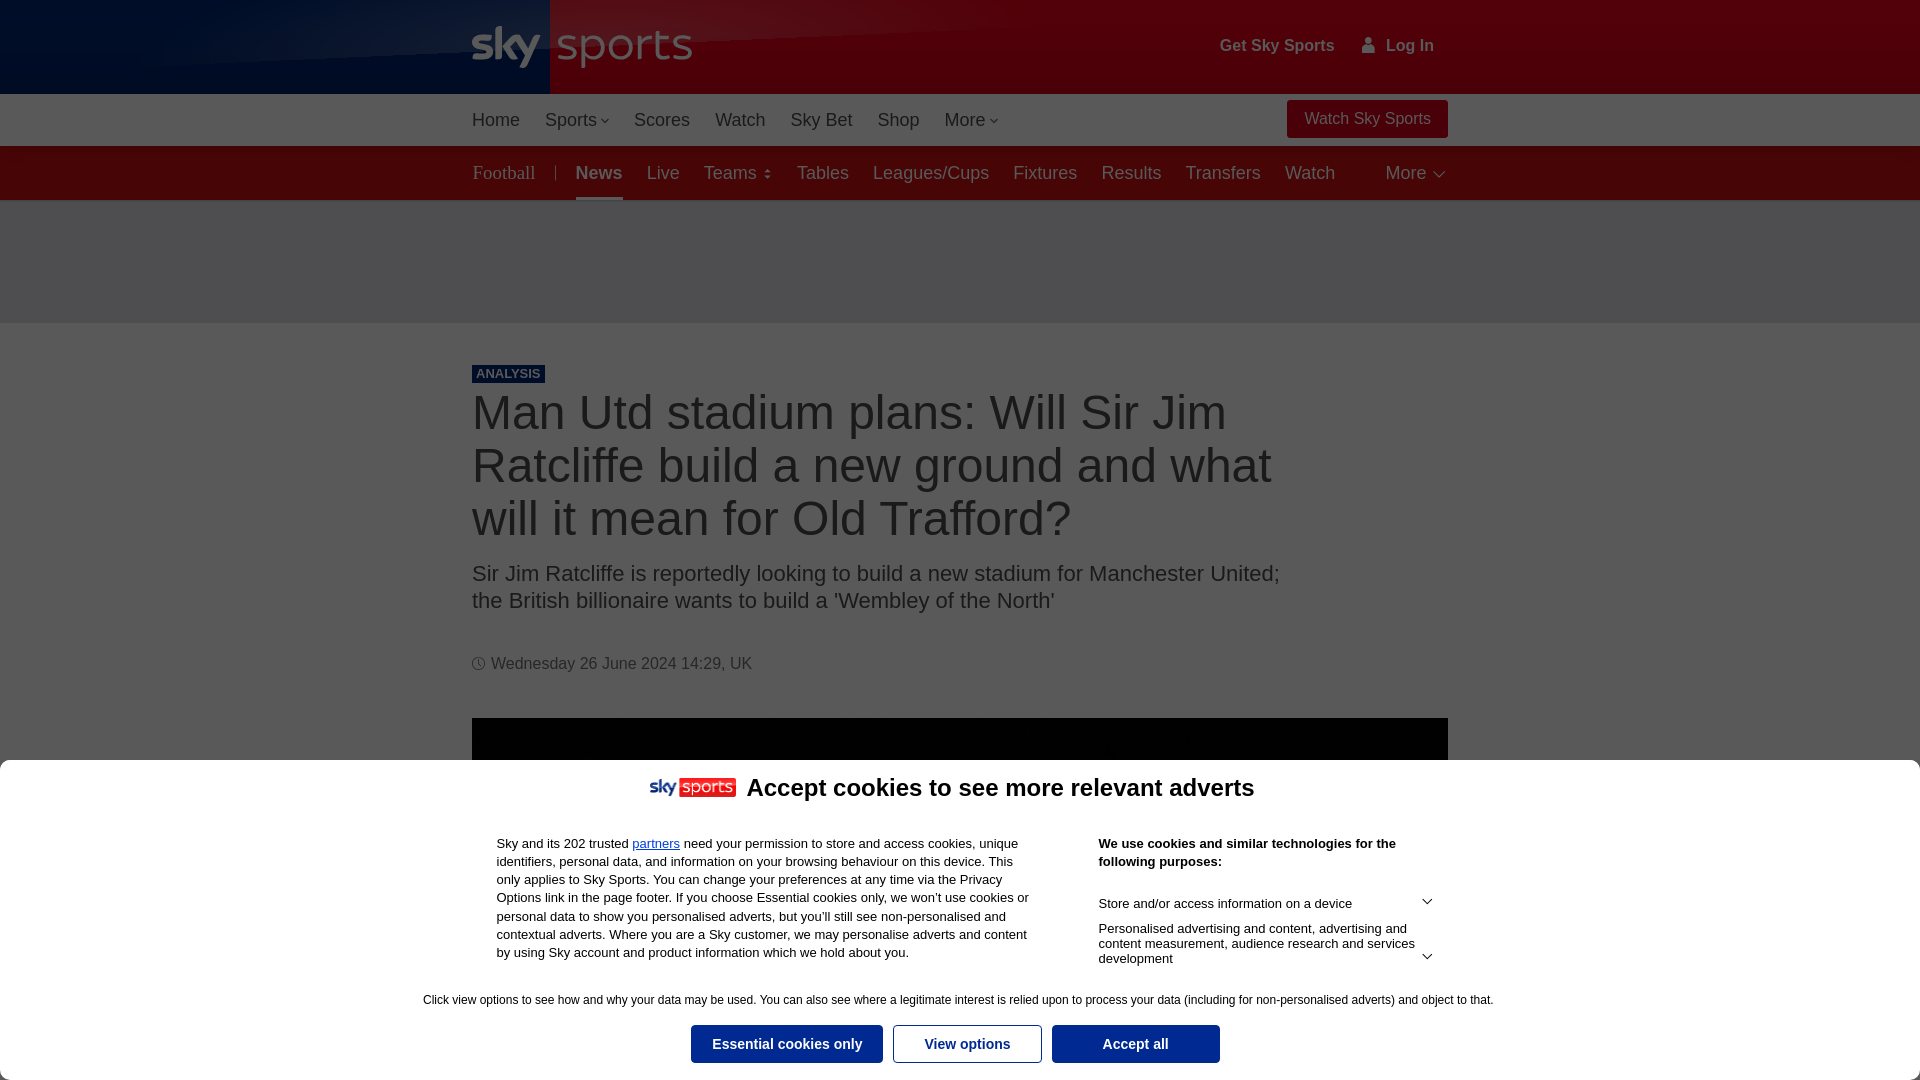 Image resolution: width=1920 pixels, height=1080 pixels. Describe the element at coordinates (820, 120) in the screenshot. I see `Sky Bet` at that location.